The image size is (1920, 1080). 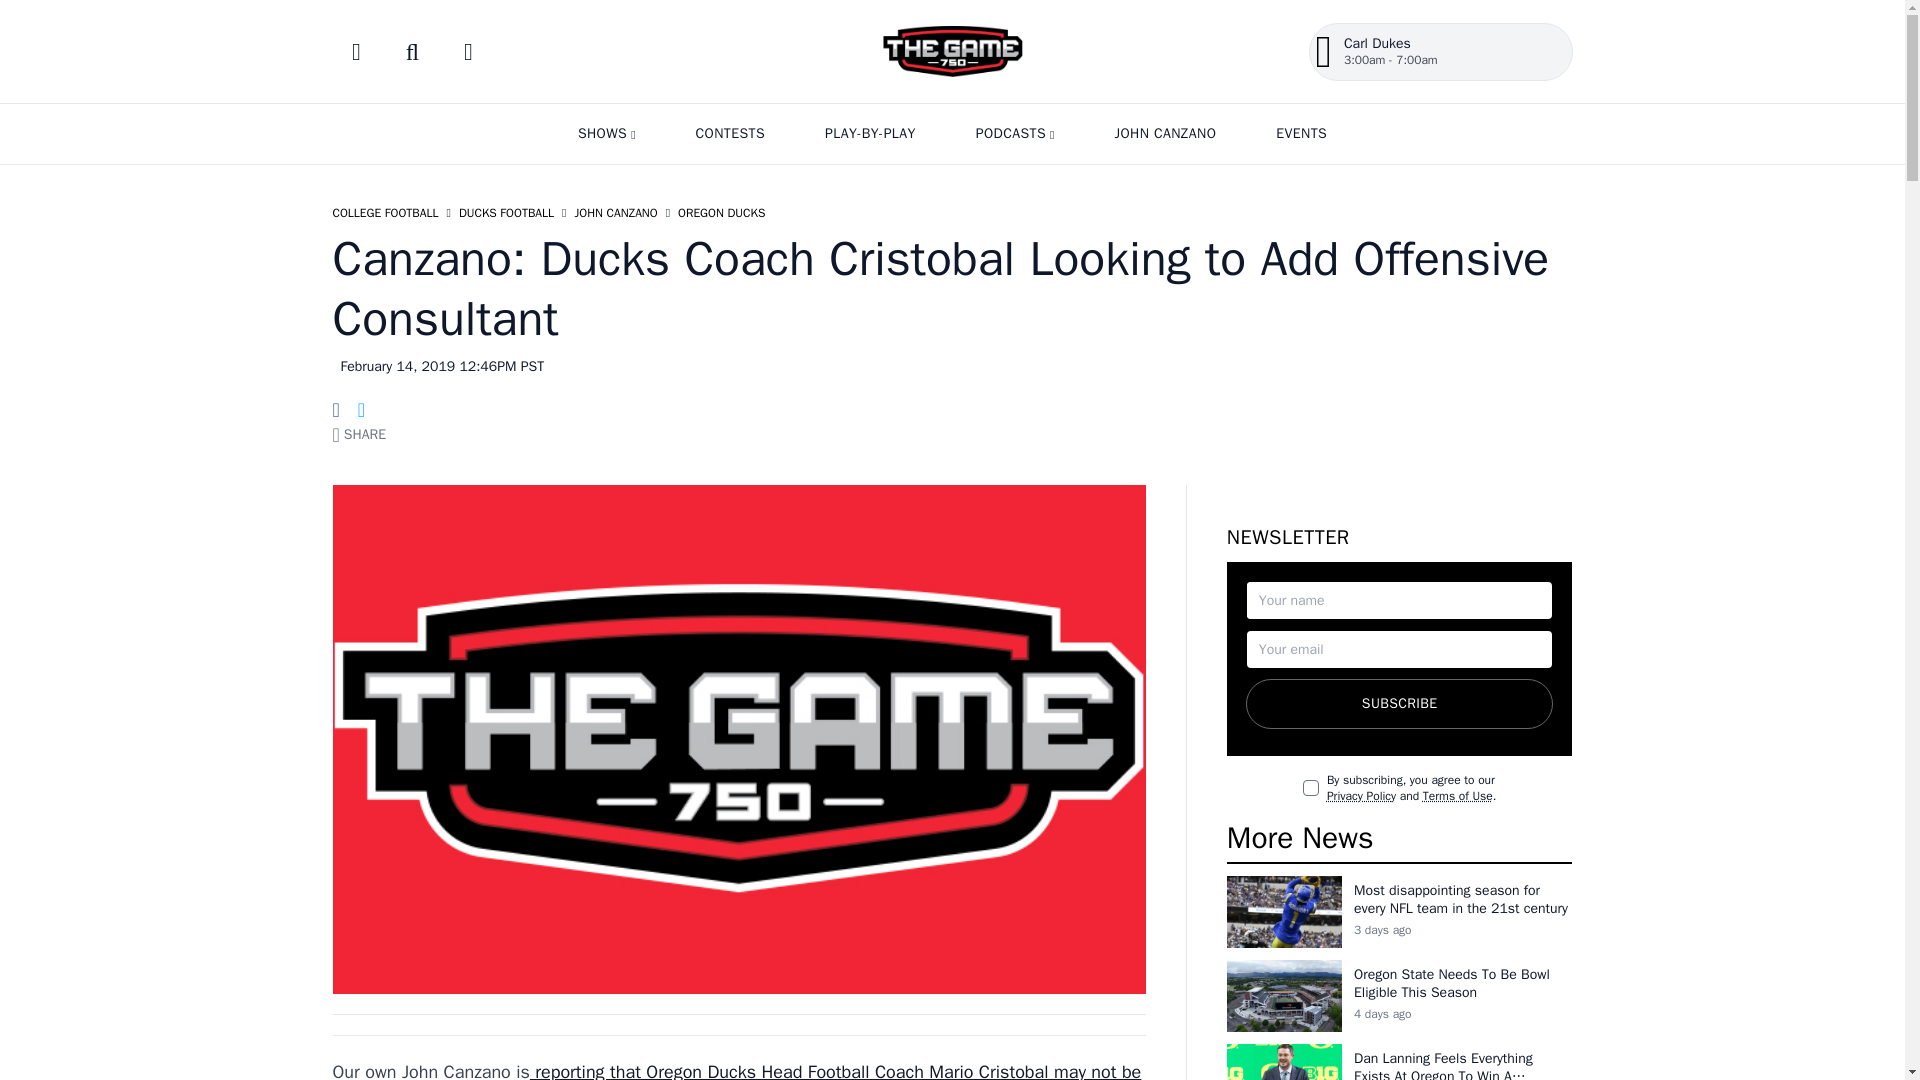 I want to click on Signup Terms Agree, so click(x=1311, y=787).